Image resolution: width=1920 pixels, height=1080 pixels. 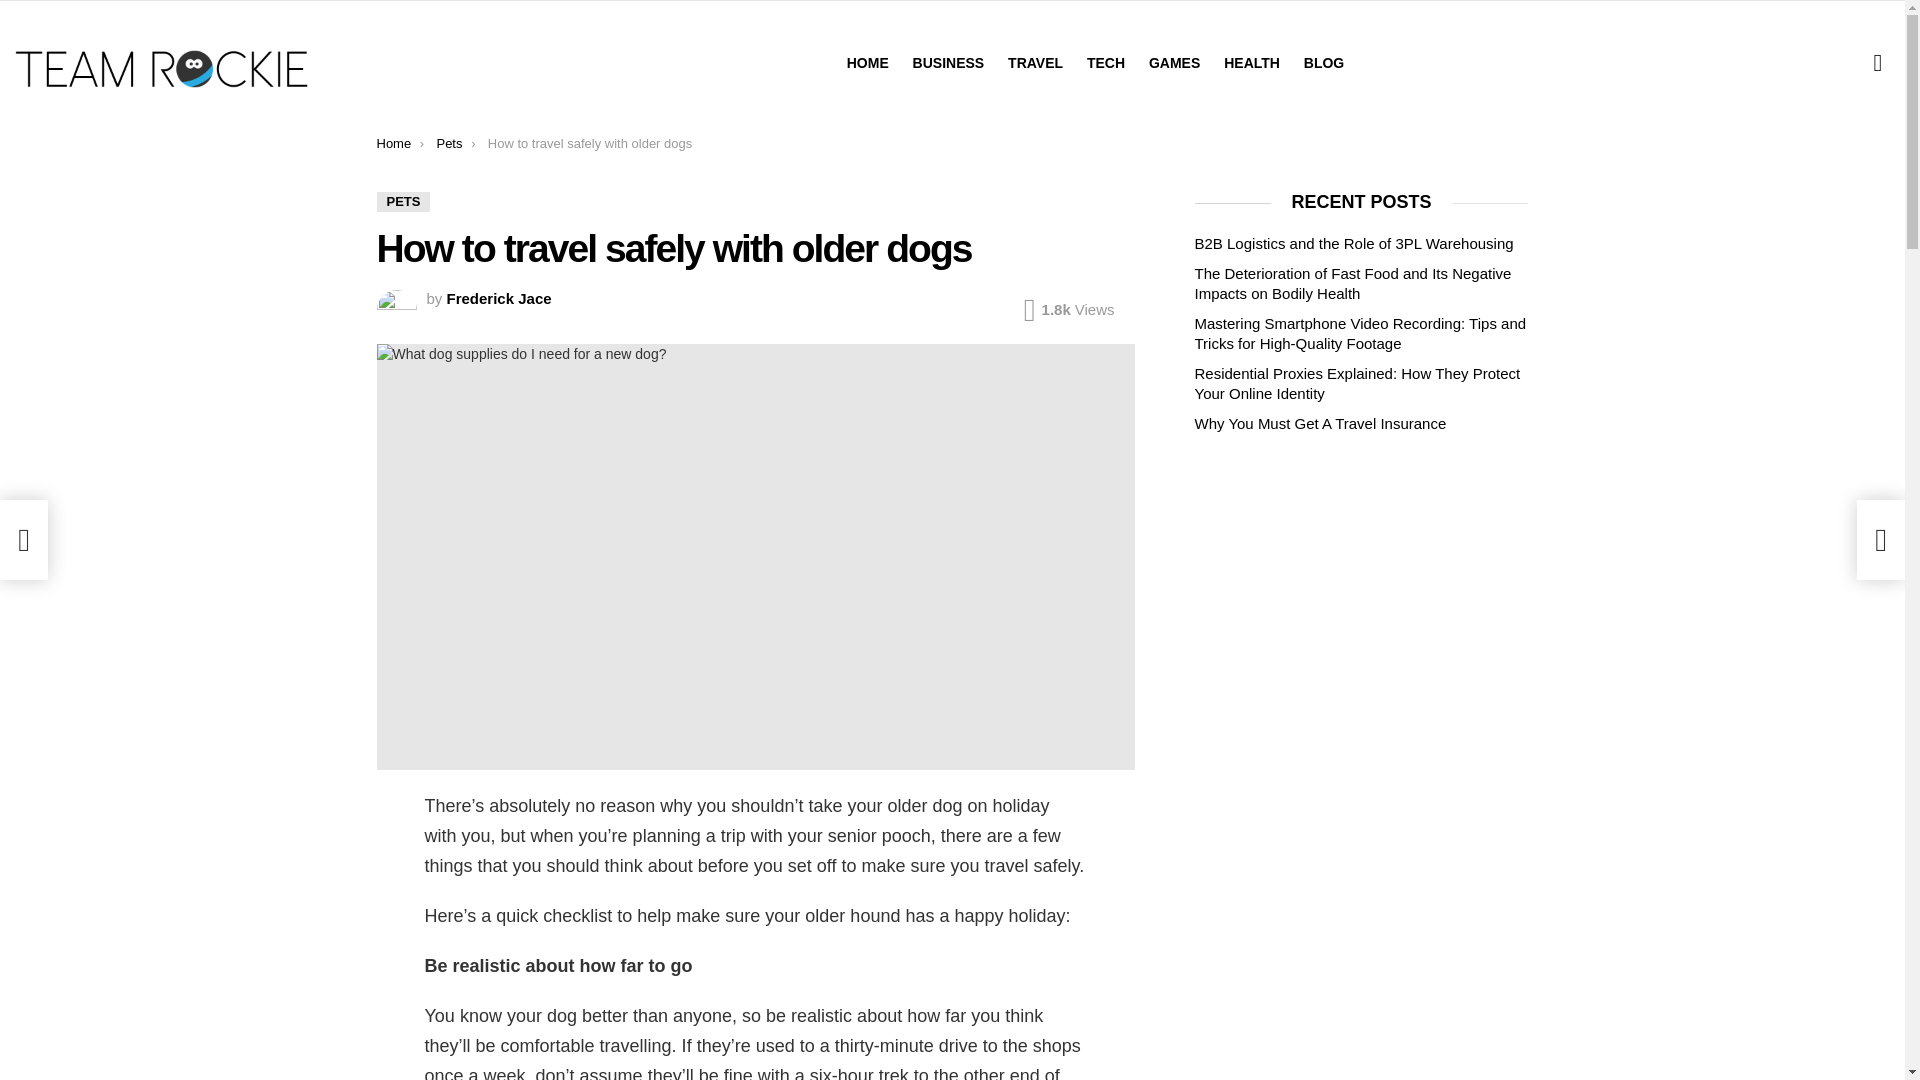 What do you see at coordinates (1036, 62) in the screenshot?
I see `TRAVEL` at bounding box center [1036, 62].